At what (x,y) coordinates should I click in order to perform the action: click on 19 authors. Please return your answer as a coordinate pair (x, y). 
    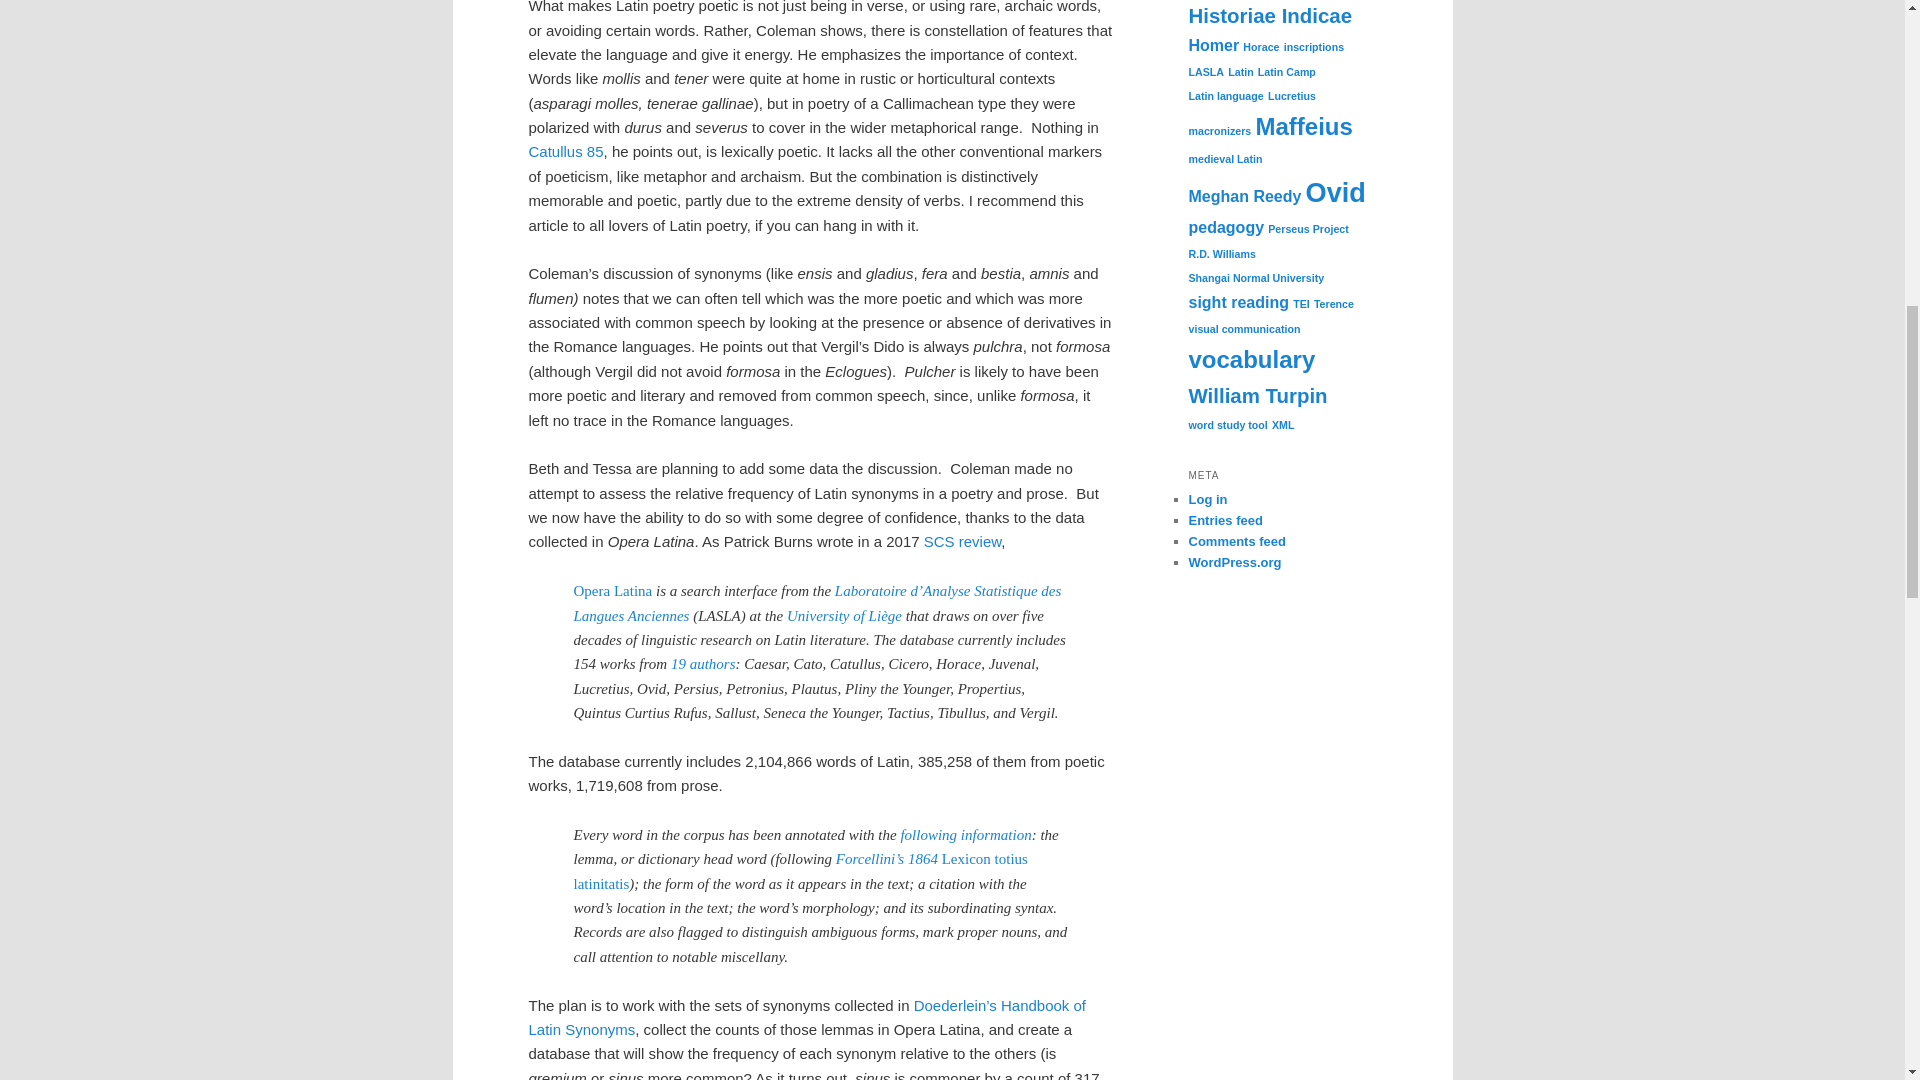
    Looking at the image, I should click on (702, 663).